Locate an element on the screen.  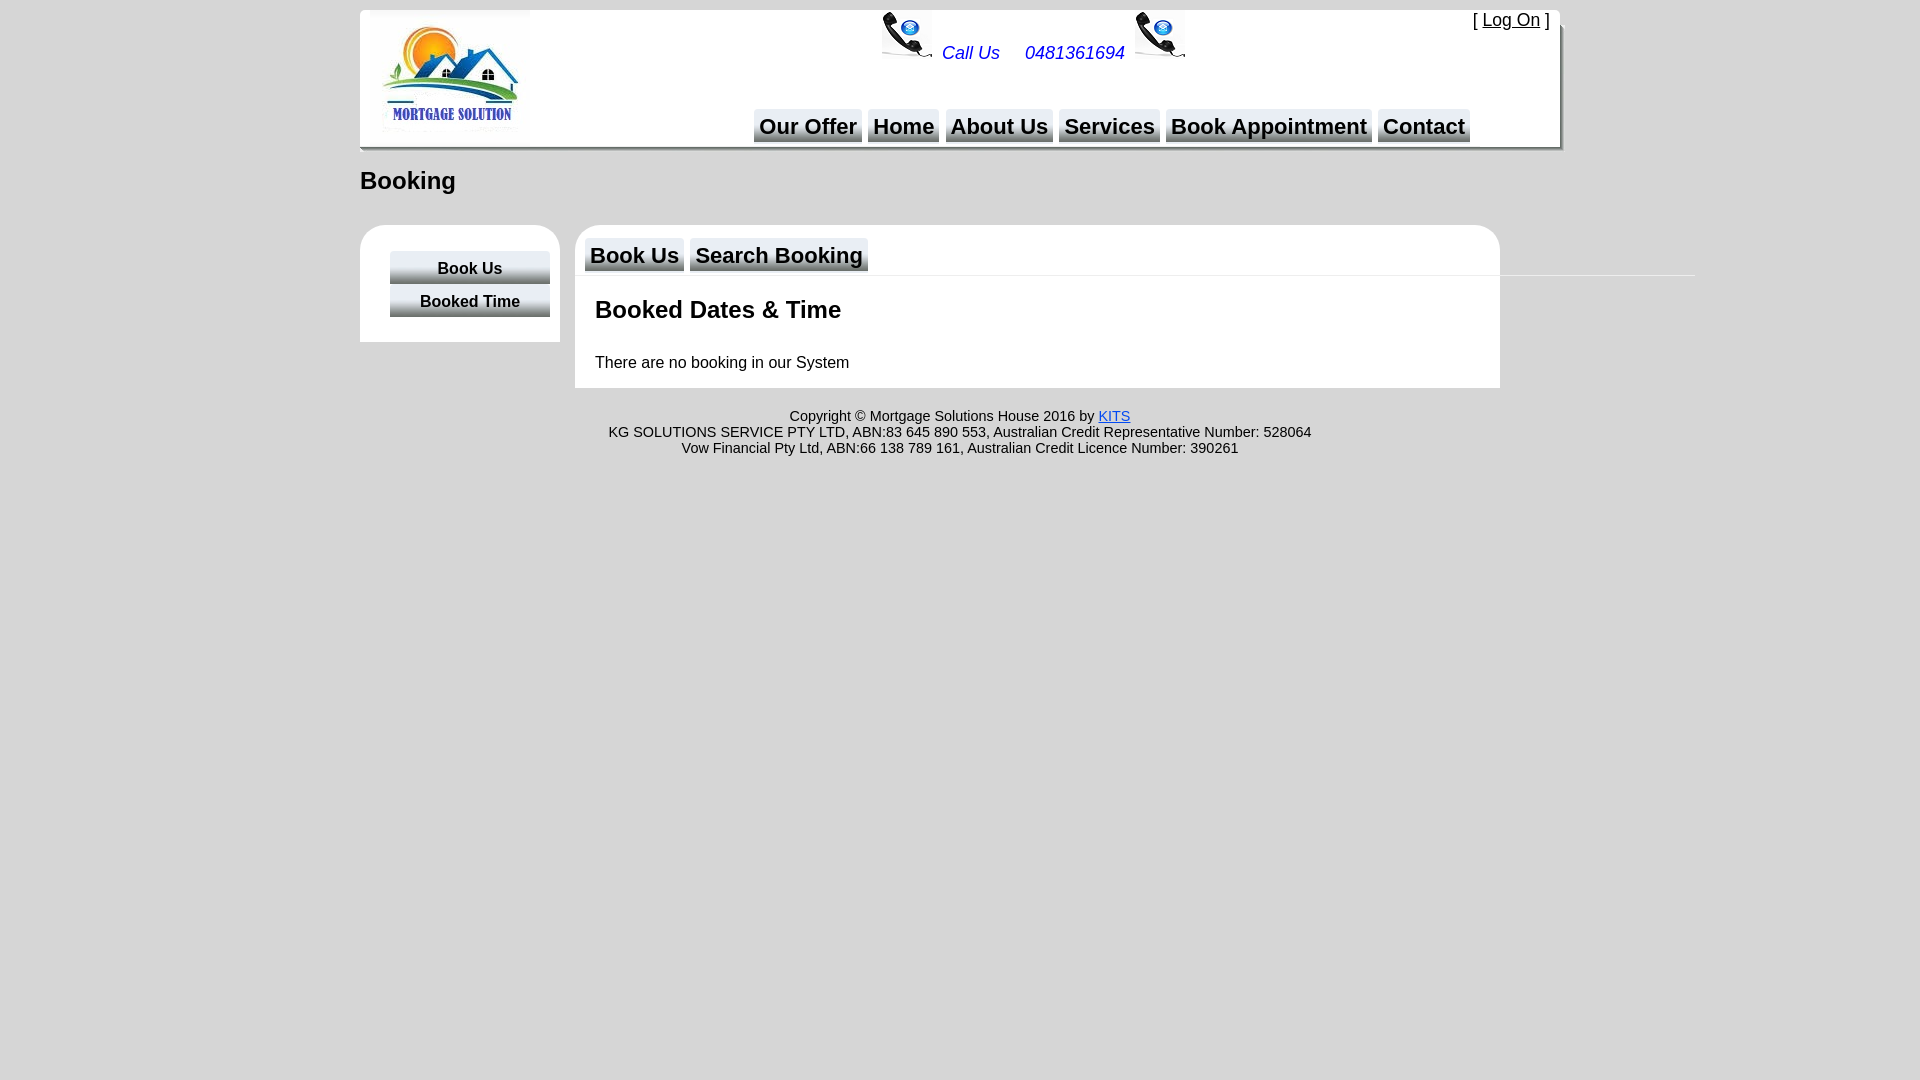
Book Us is located at coordinates (470, 268).